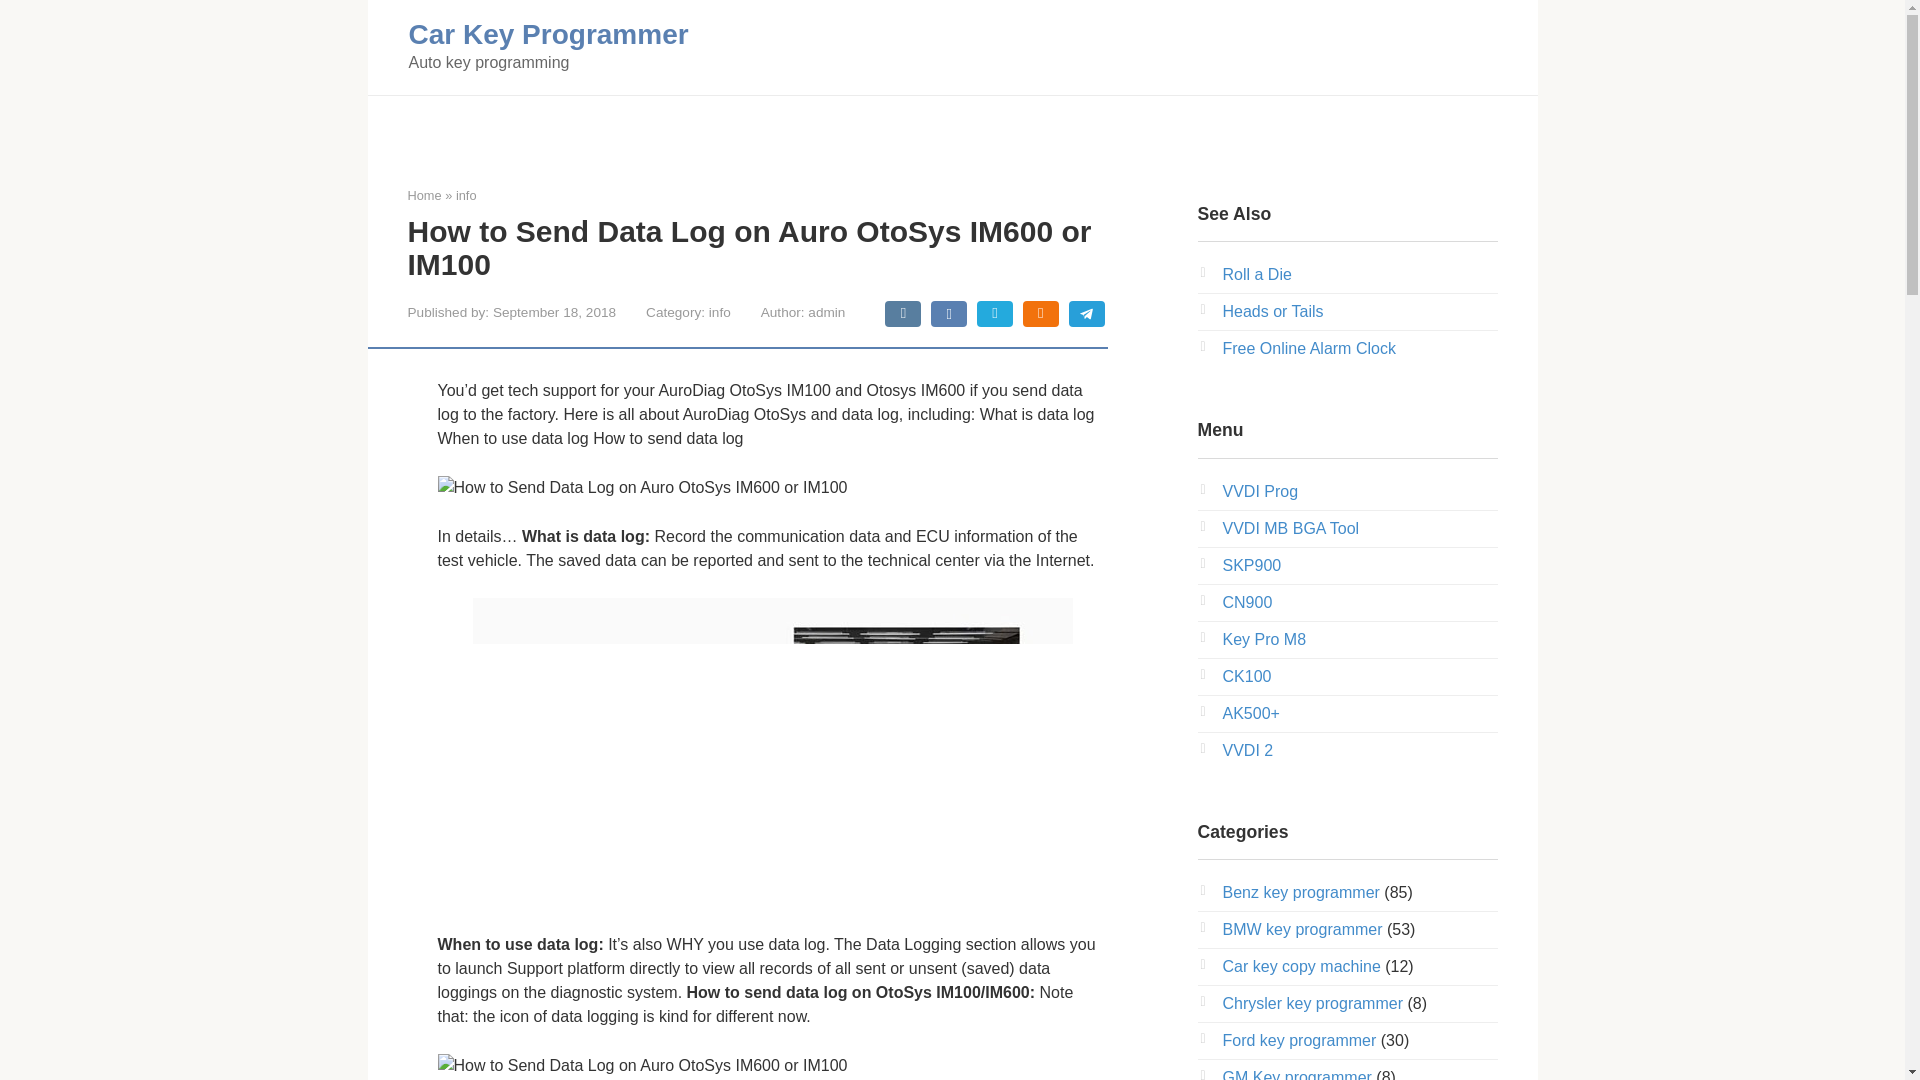 The image size is (1920, 1080). I want to click on SKP900, so click(1250, 565).